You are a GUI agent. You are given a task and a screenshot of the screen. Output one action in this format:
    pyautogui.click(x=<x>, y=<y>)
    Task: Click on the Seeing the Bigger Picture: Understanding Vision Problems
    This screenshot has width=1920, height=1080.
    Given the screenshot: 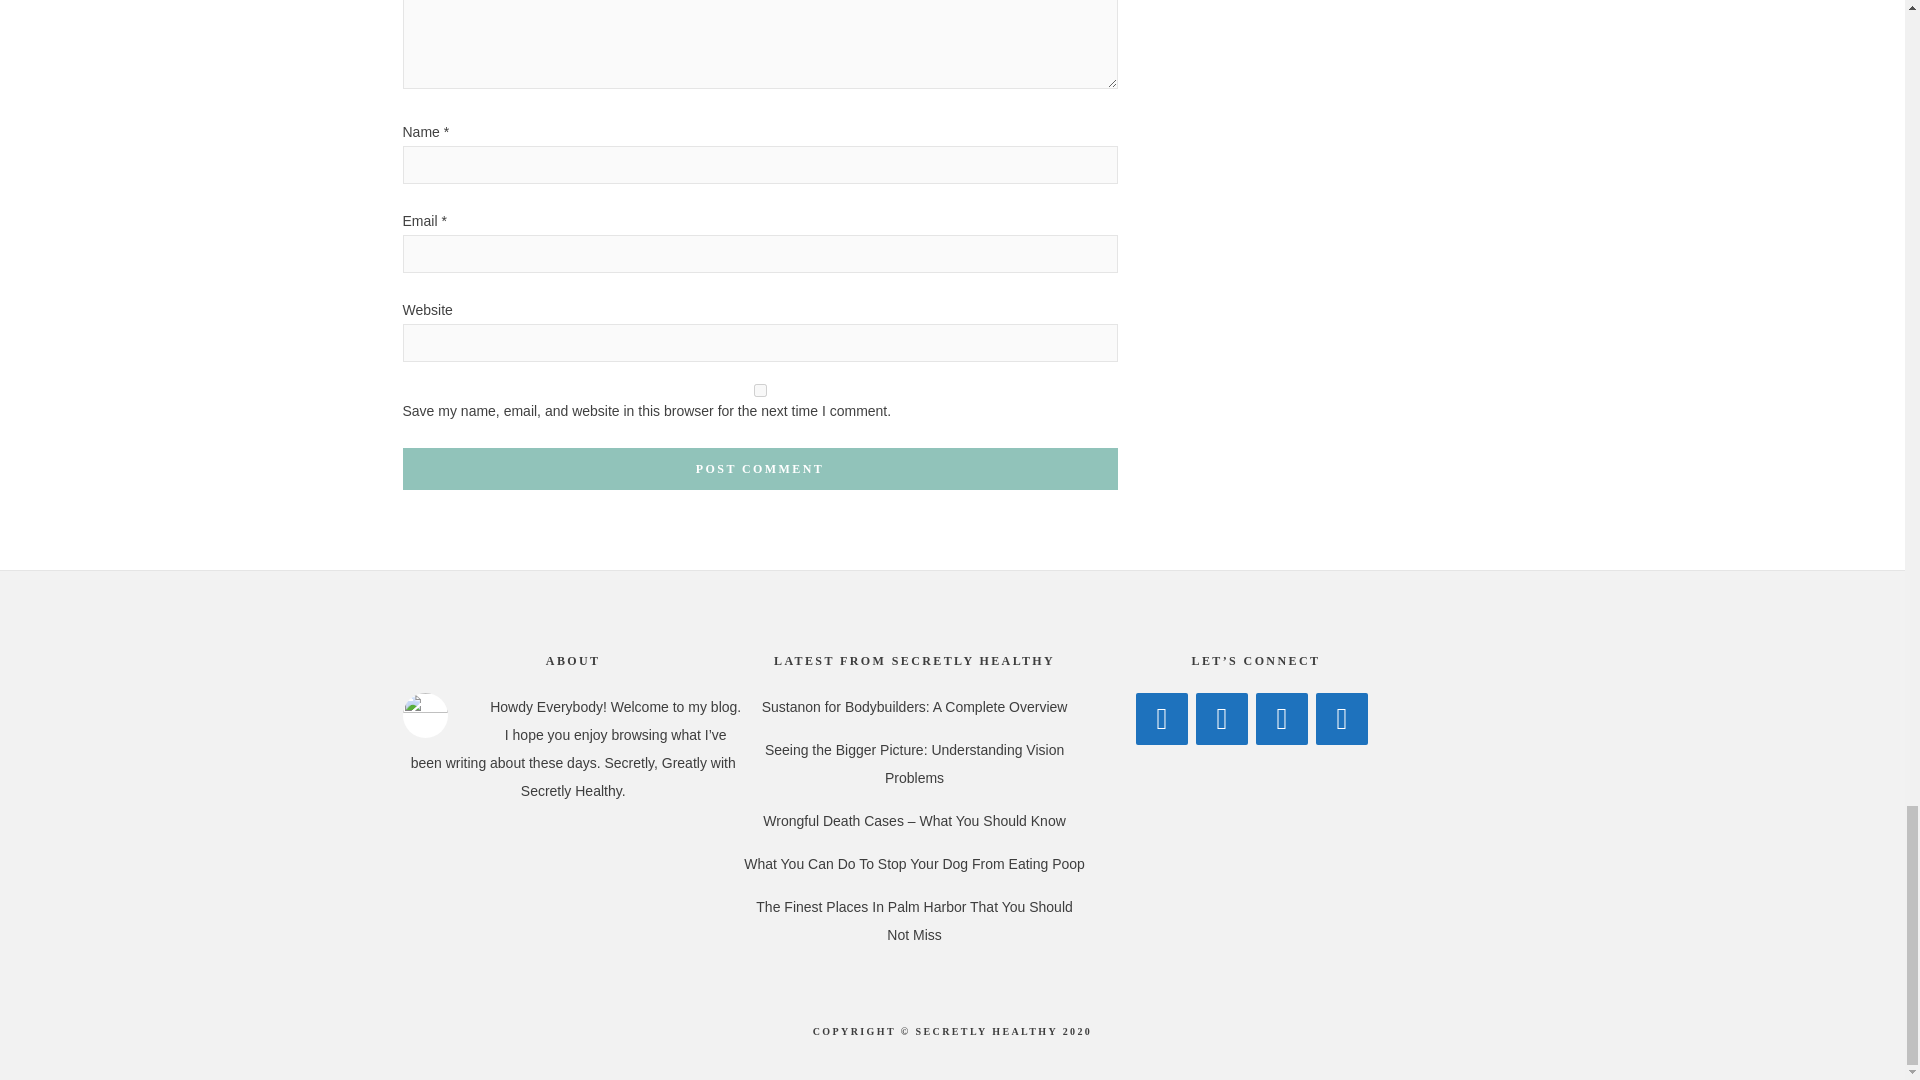 What is the action you would take?
    pyautogui.click(x=914, y=764)
    